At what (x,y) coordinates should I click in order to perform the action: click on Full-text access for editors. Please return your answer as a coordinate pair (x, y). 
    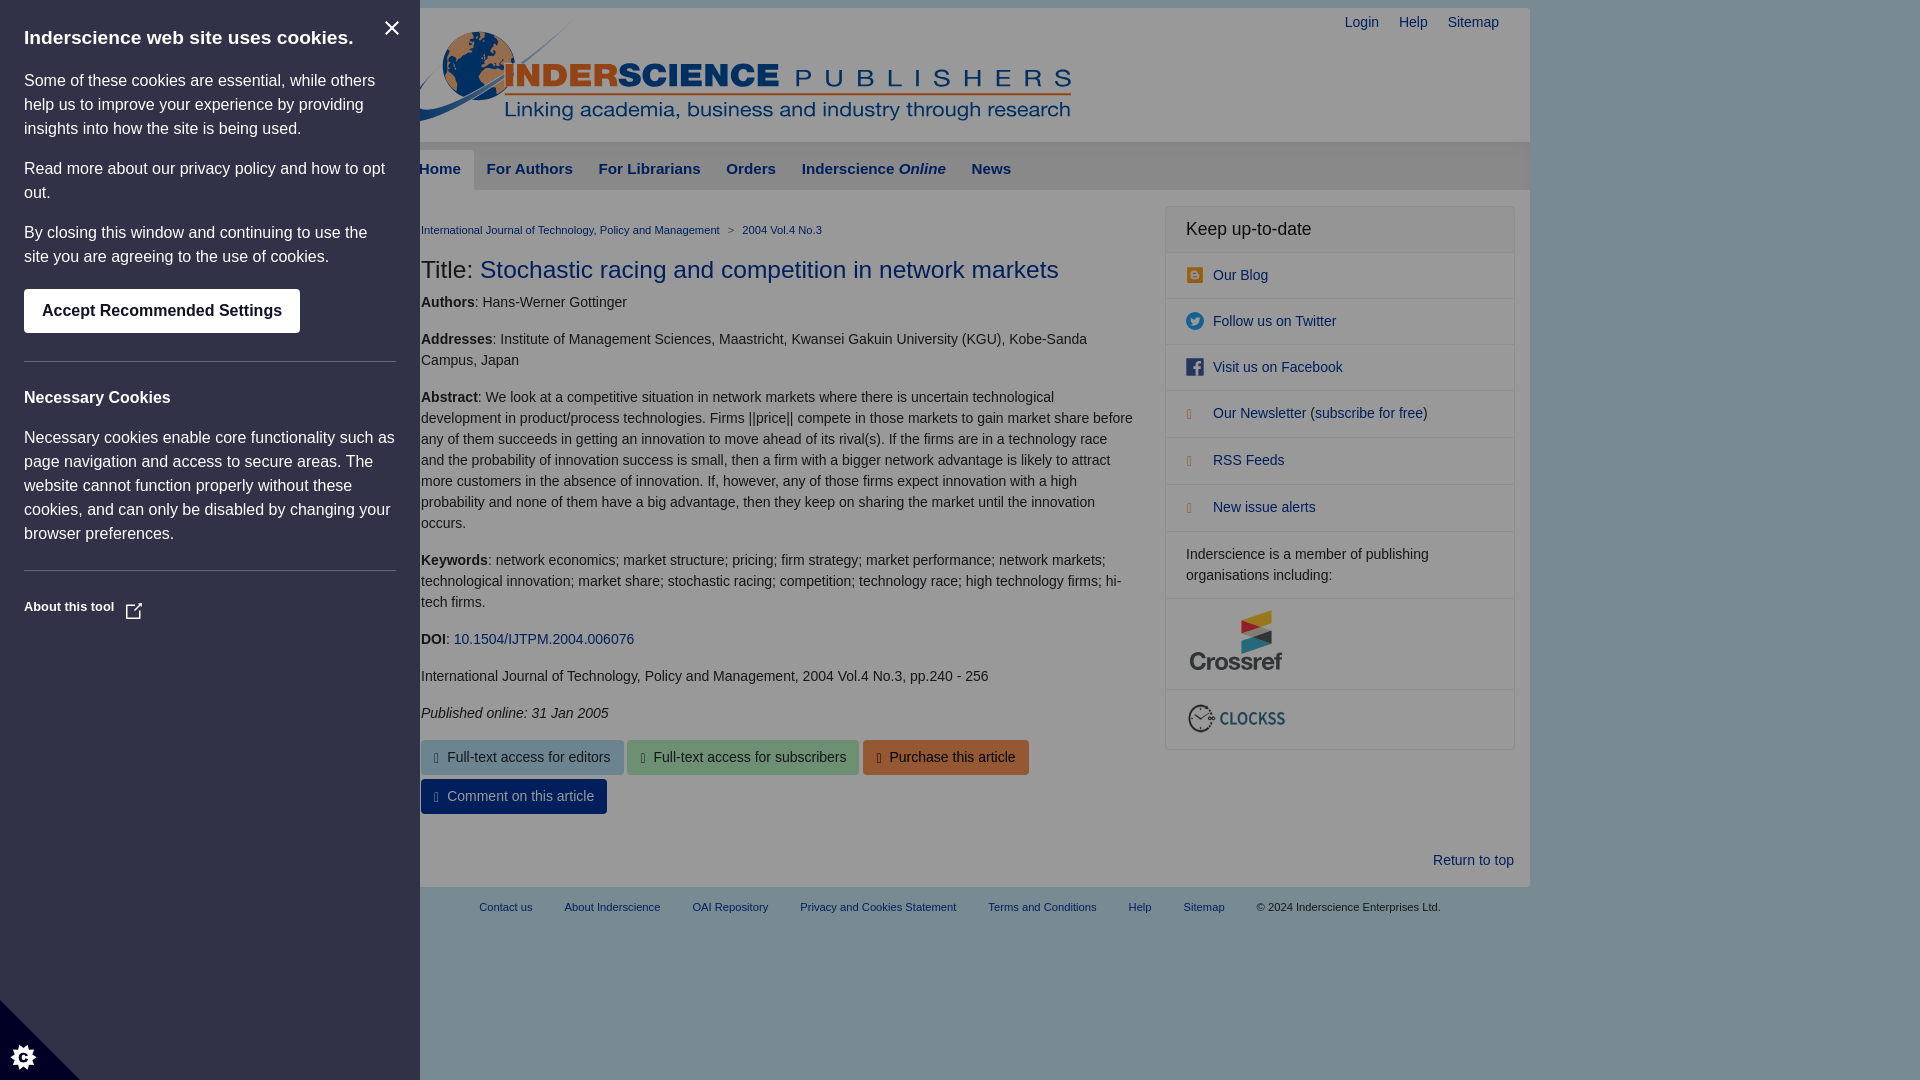
    Looking at the image, I should click on (522, 757).